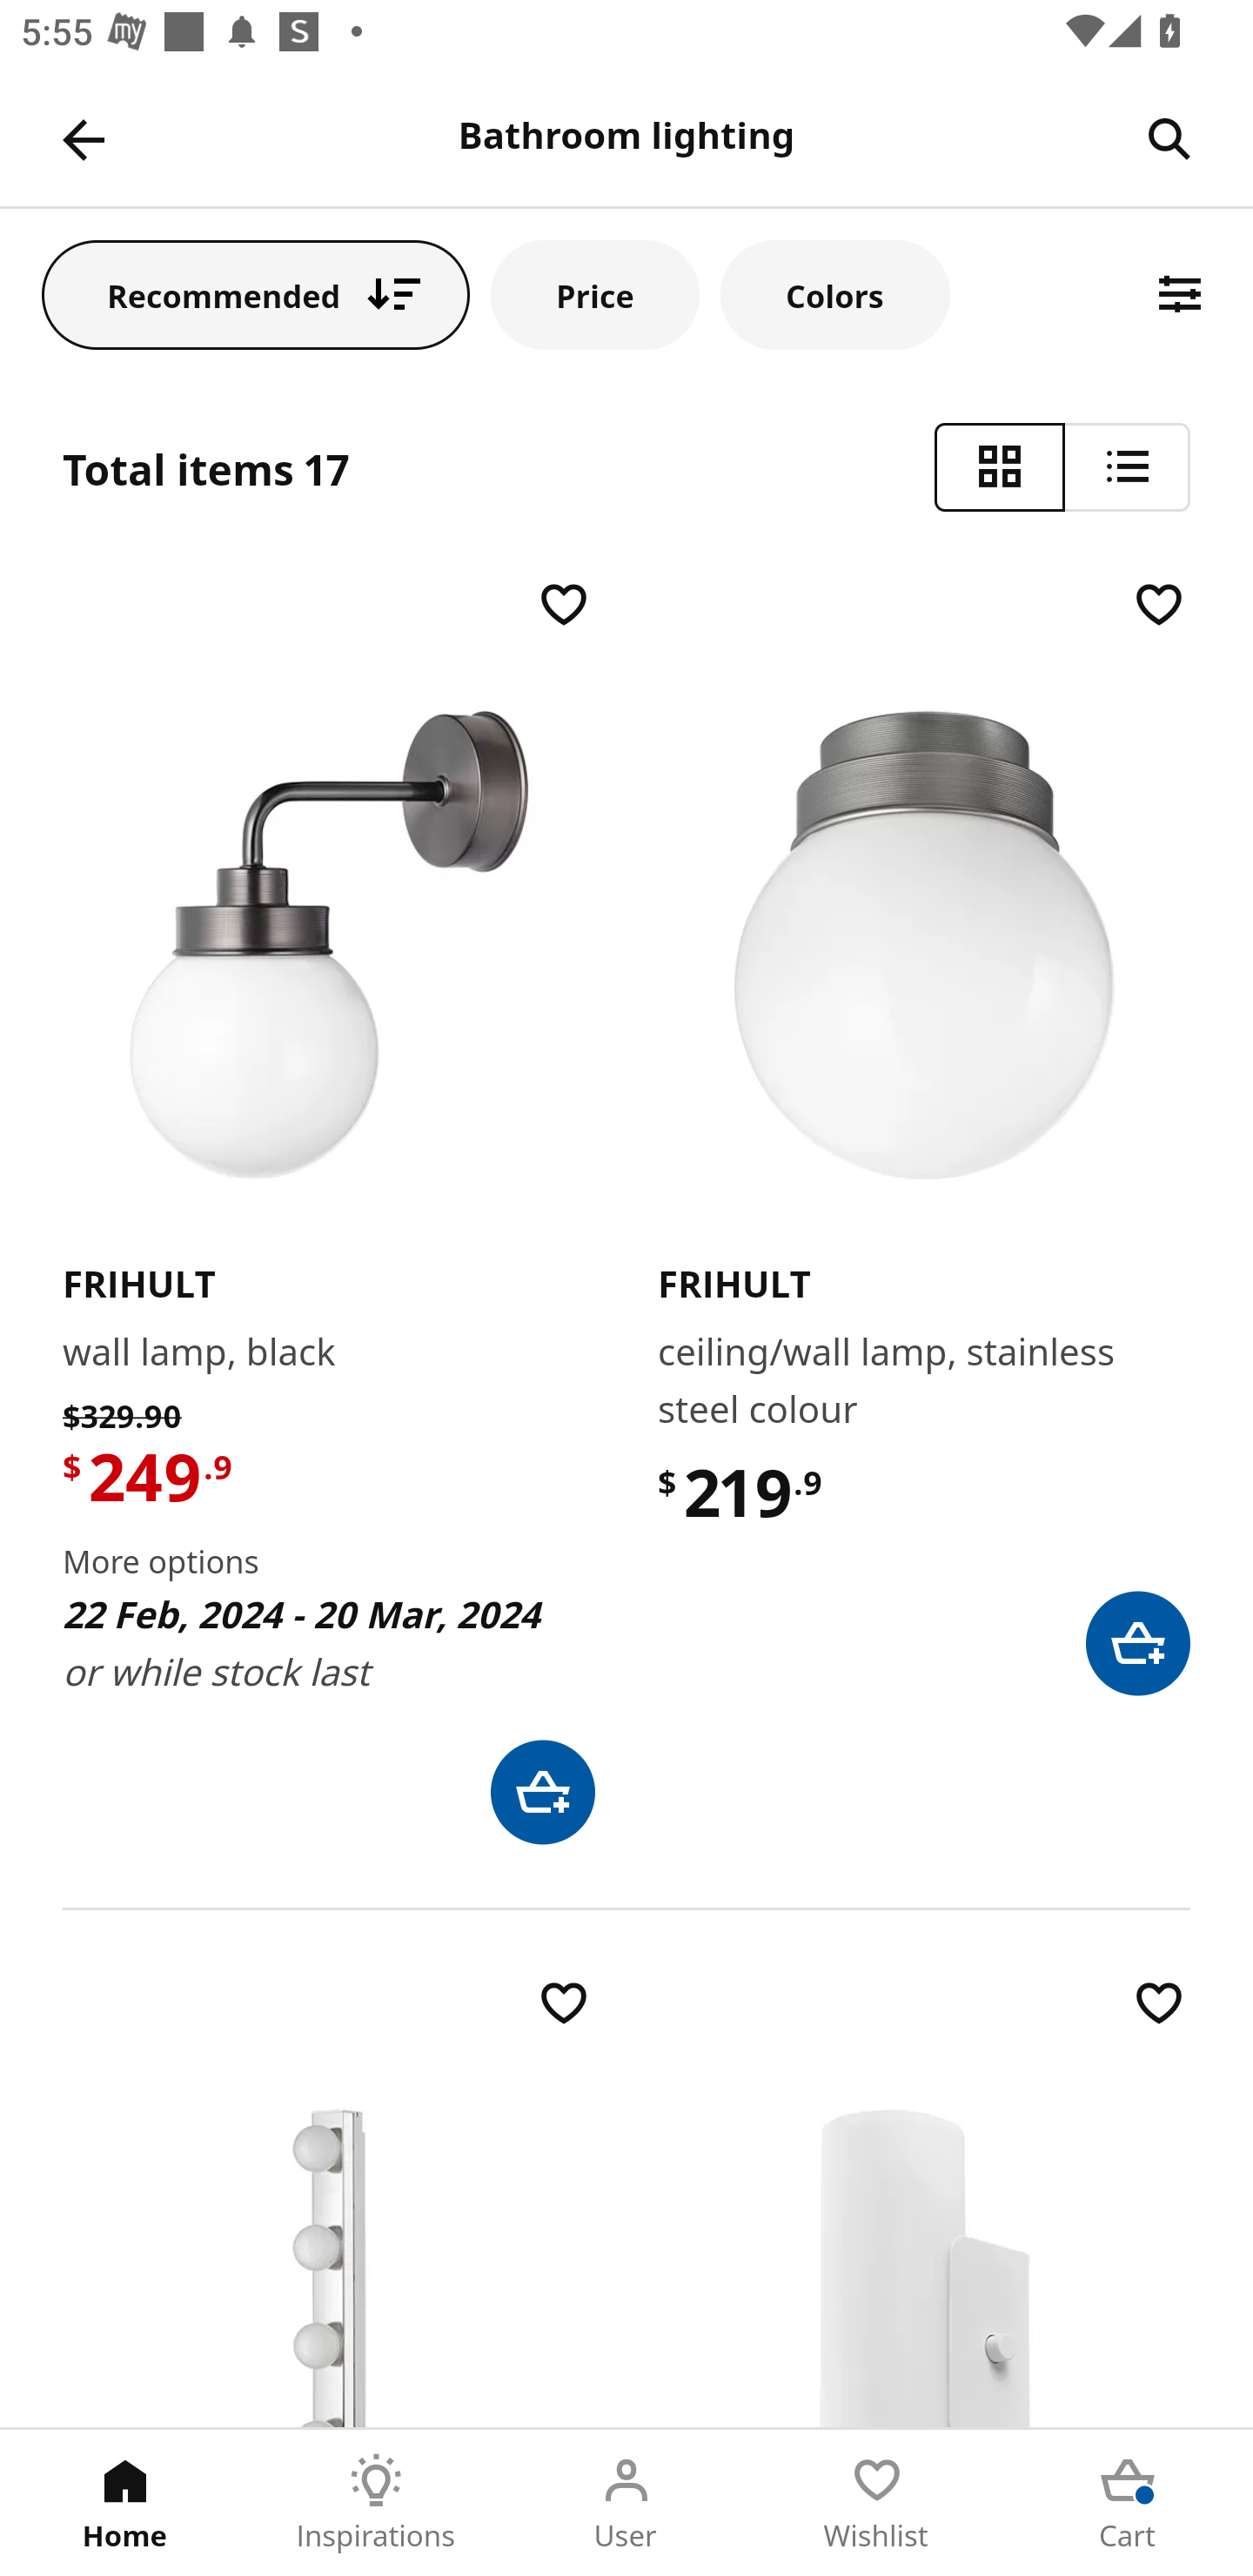  What do you see at coordinates (877, 2503) in the screenshot?
I see `Wishlist
Tab 4 of 5` at bounding box center [877, 2503].